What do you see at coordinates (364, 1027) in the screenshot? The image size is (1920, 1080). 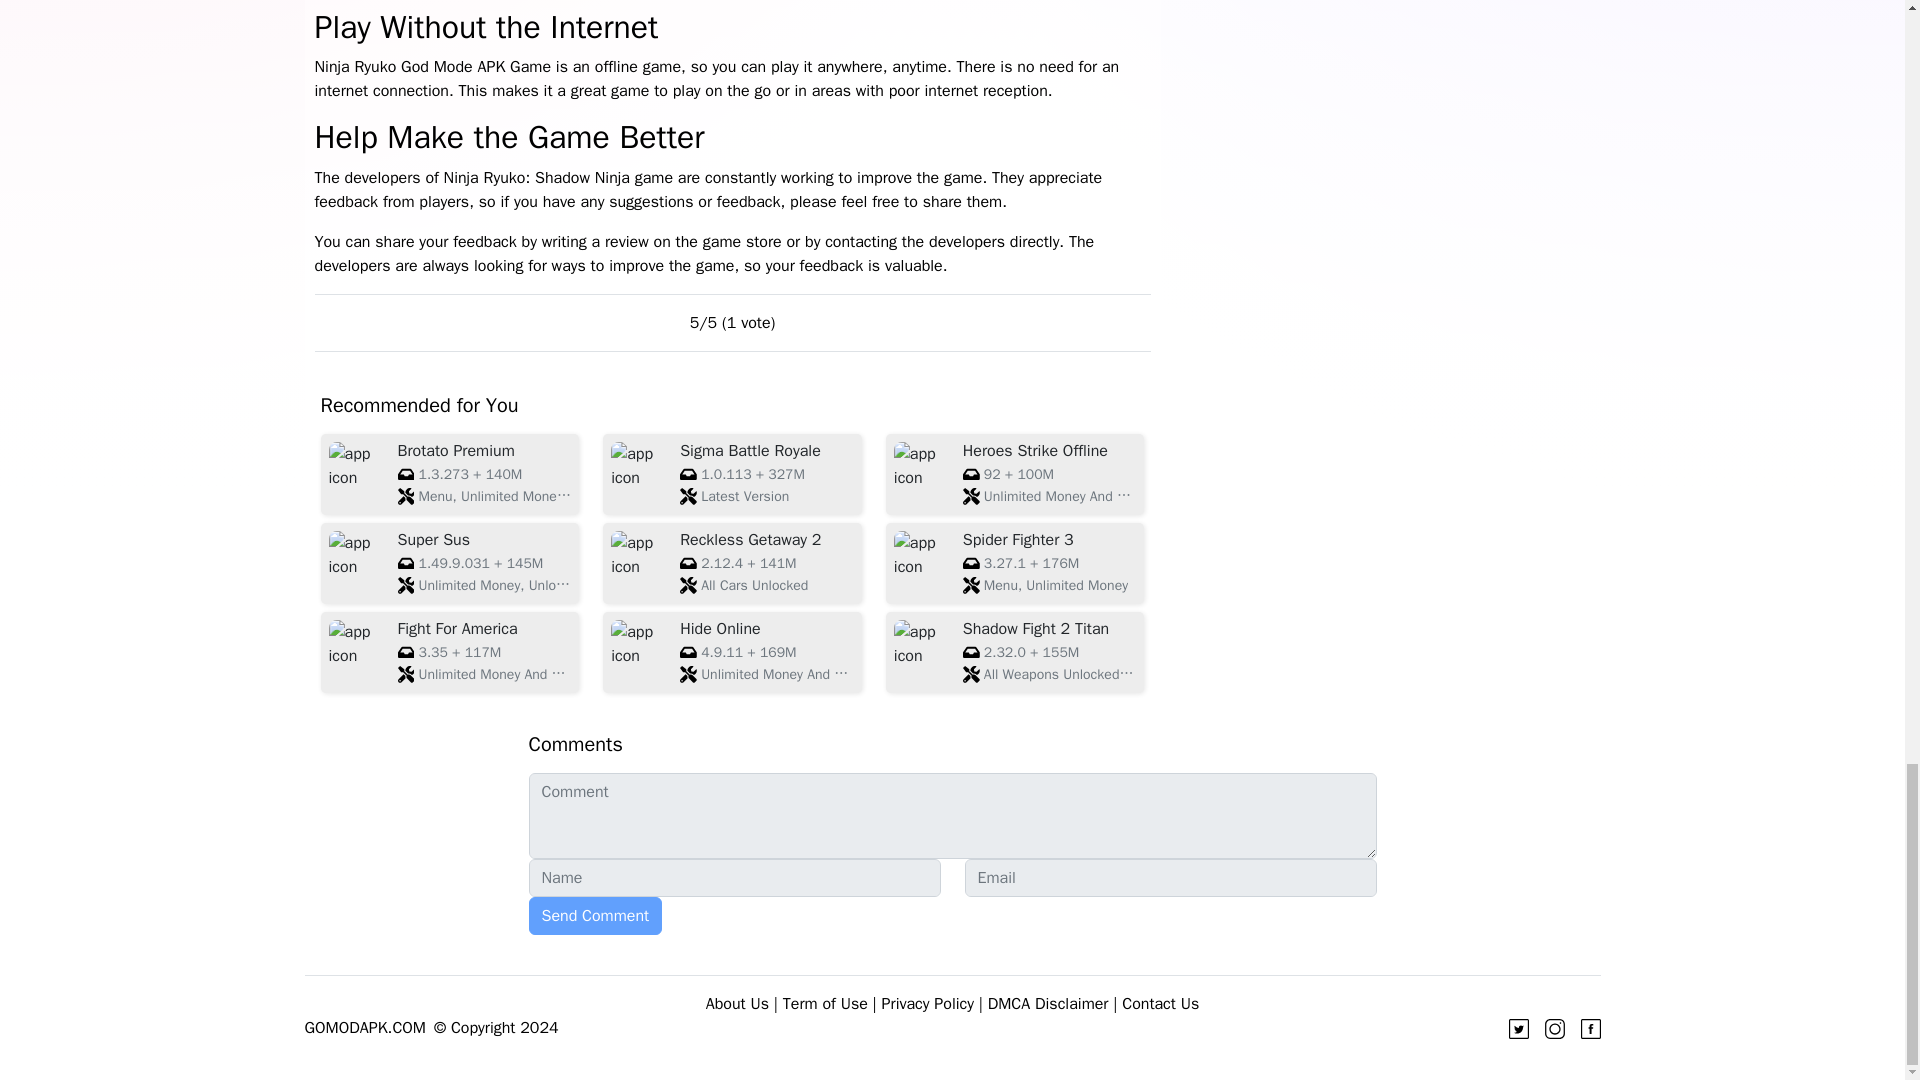 I see `GOMODAPK.COM` at bounding box center [364, 1027].